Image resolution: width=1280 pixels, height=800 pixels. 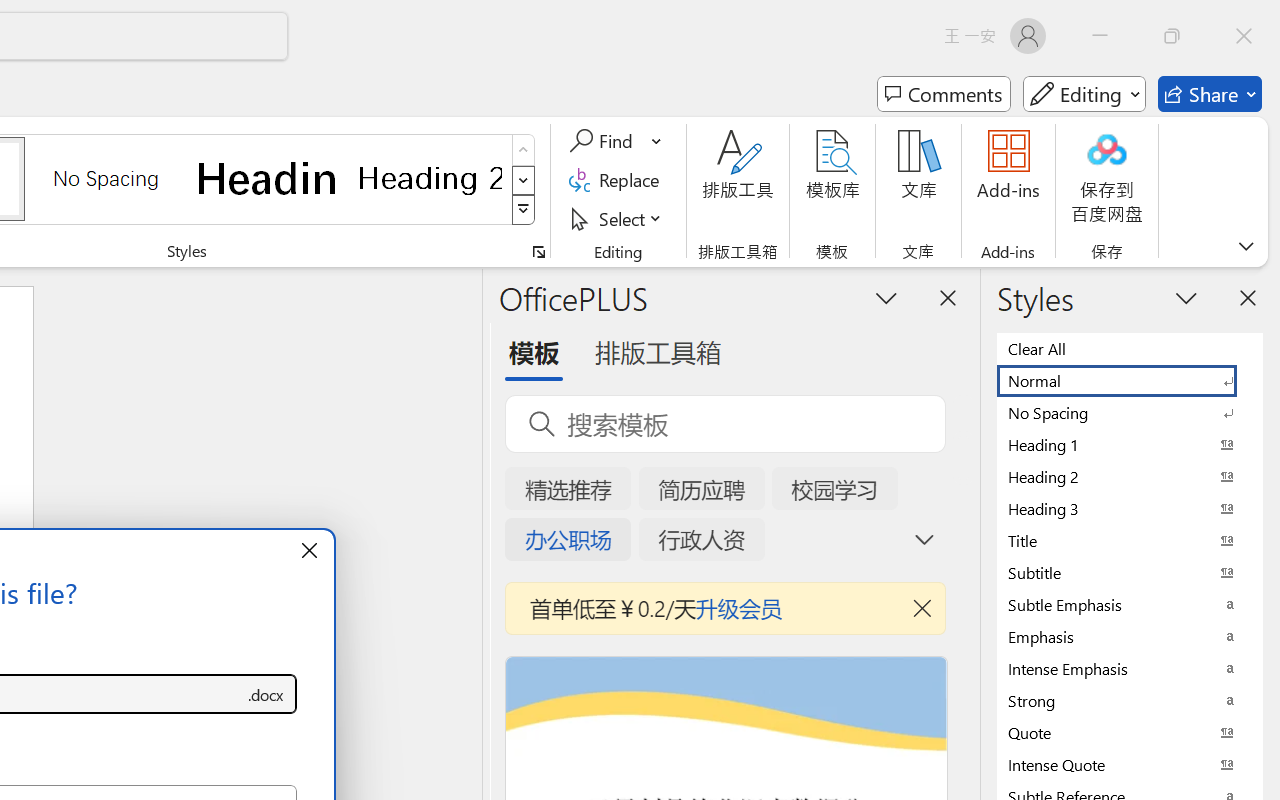 What do you see at coordinates (1246, 246) in the screenshot?
I see `Ribbon Display Options` at bounding box center [1246, 246].